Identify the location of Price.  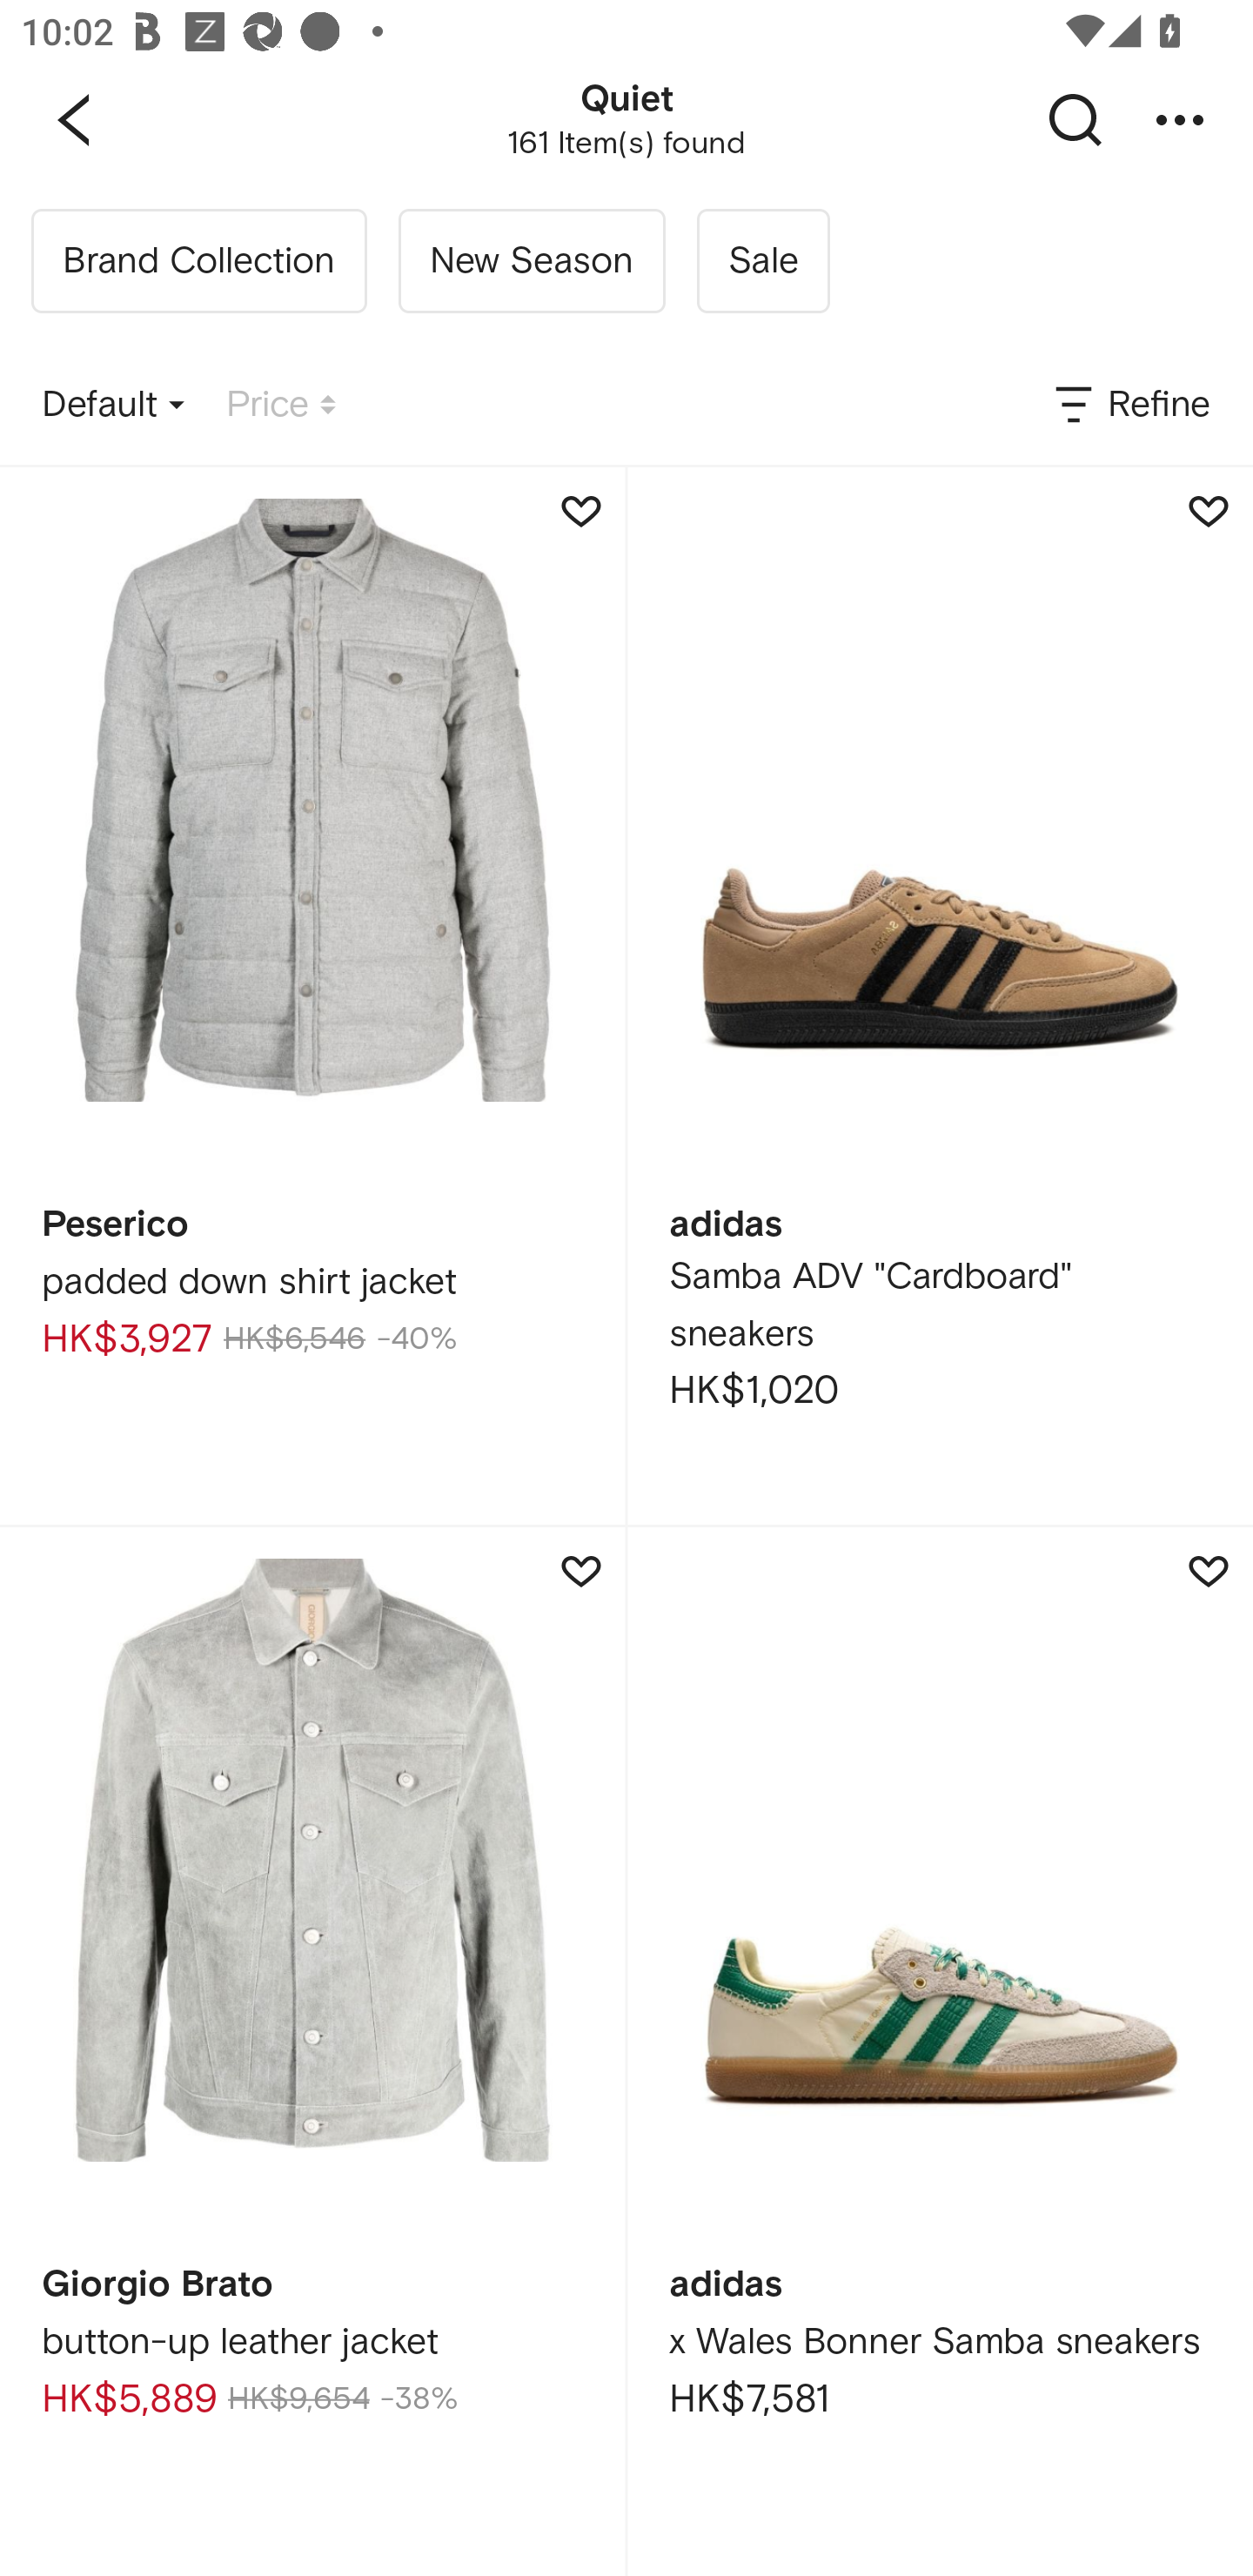
(281, 406).